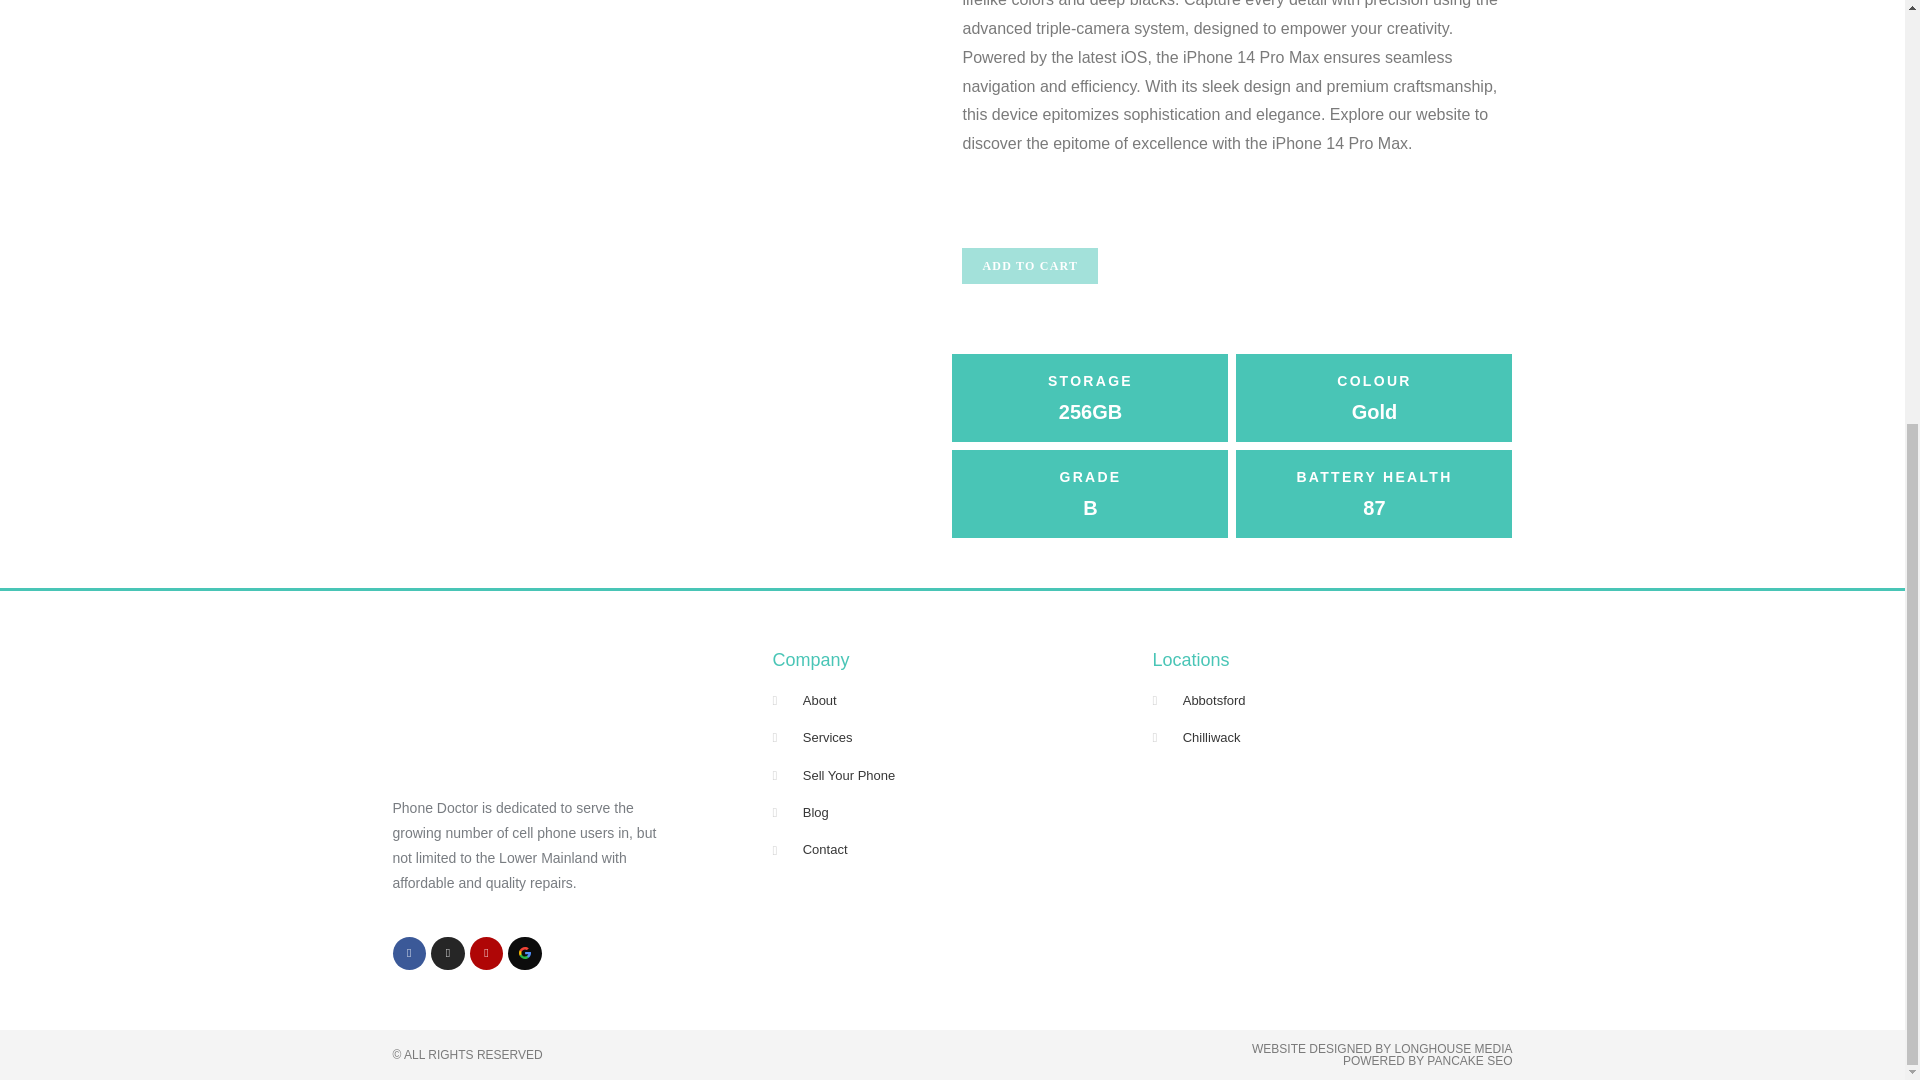 This screenshot has height=1080, width=1920. I want to click on Services, so click(952, 737).